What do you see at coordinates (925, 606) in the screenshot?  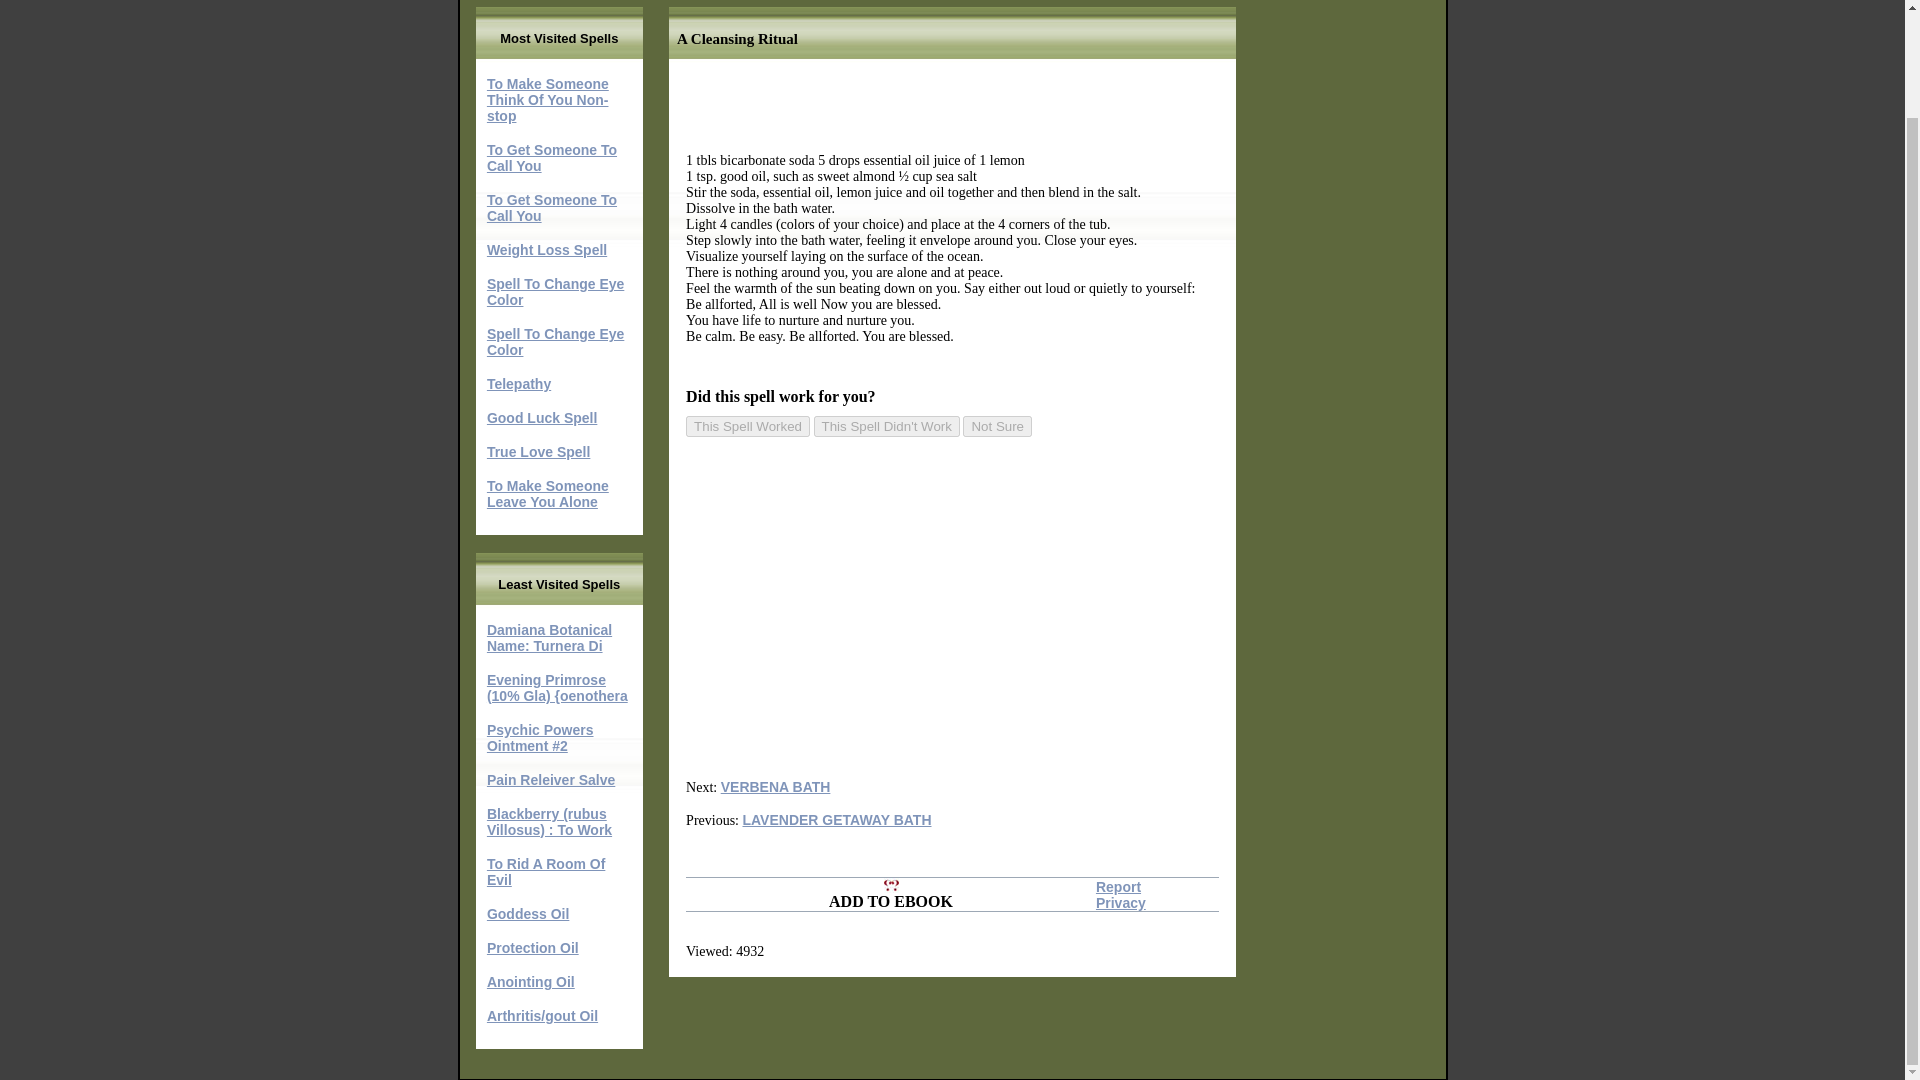 I see `Advertisement` at bounding box center [925, 606].